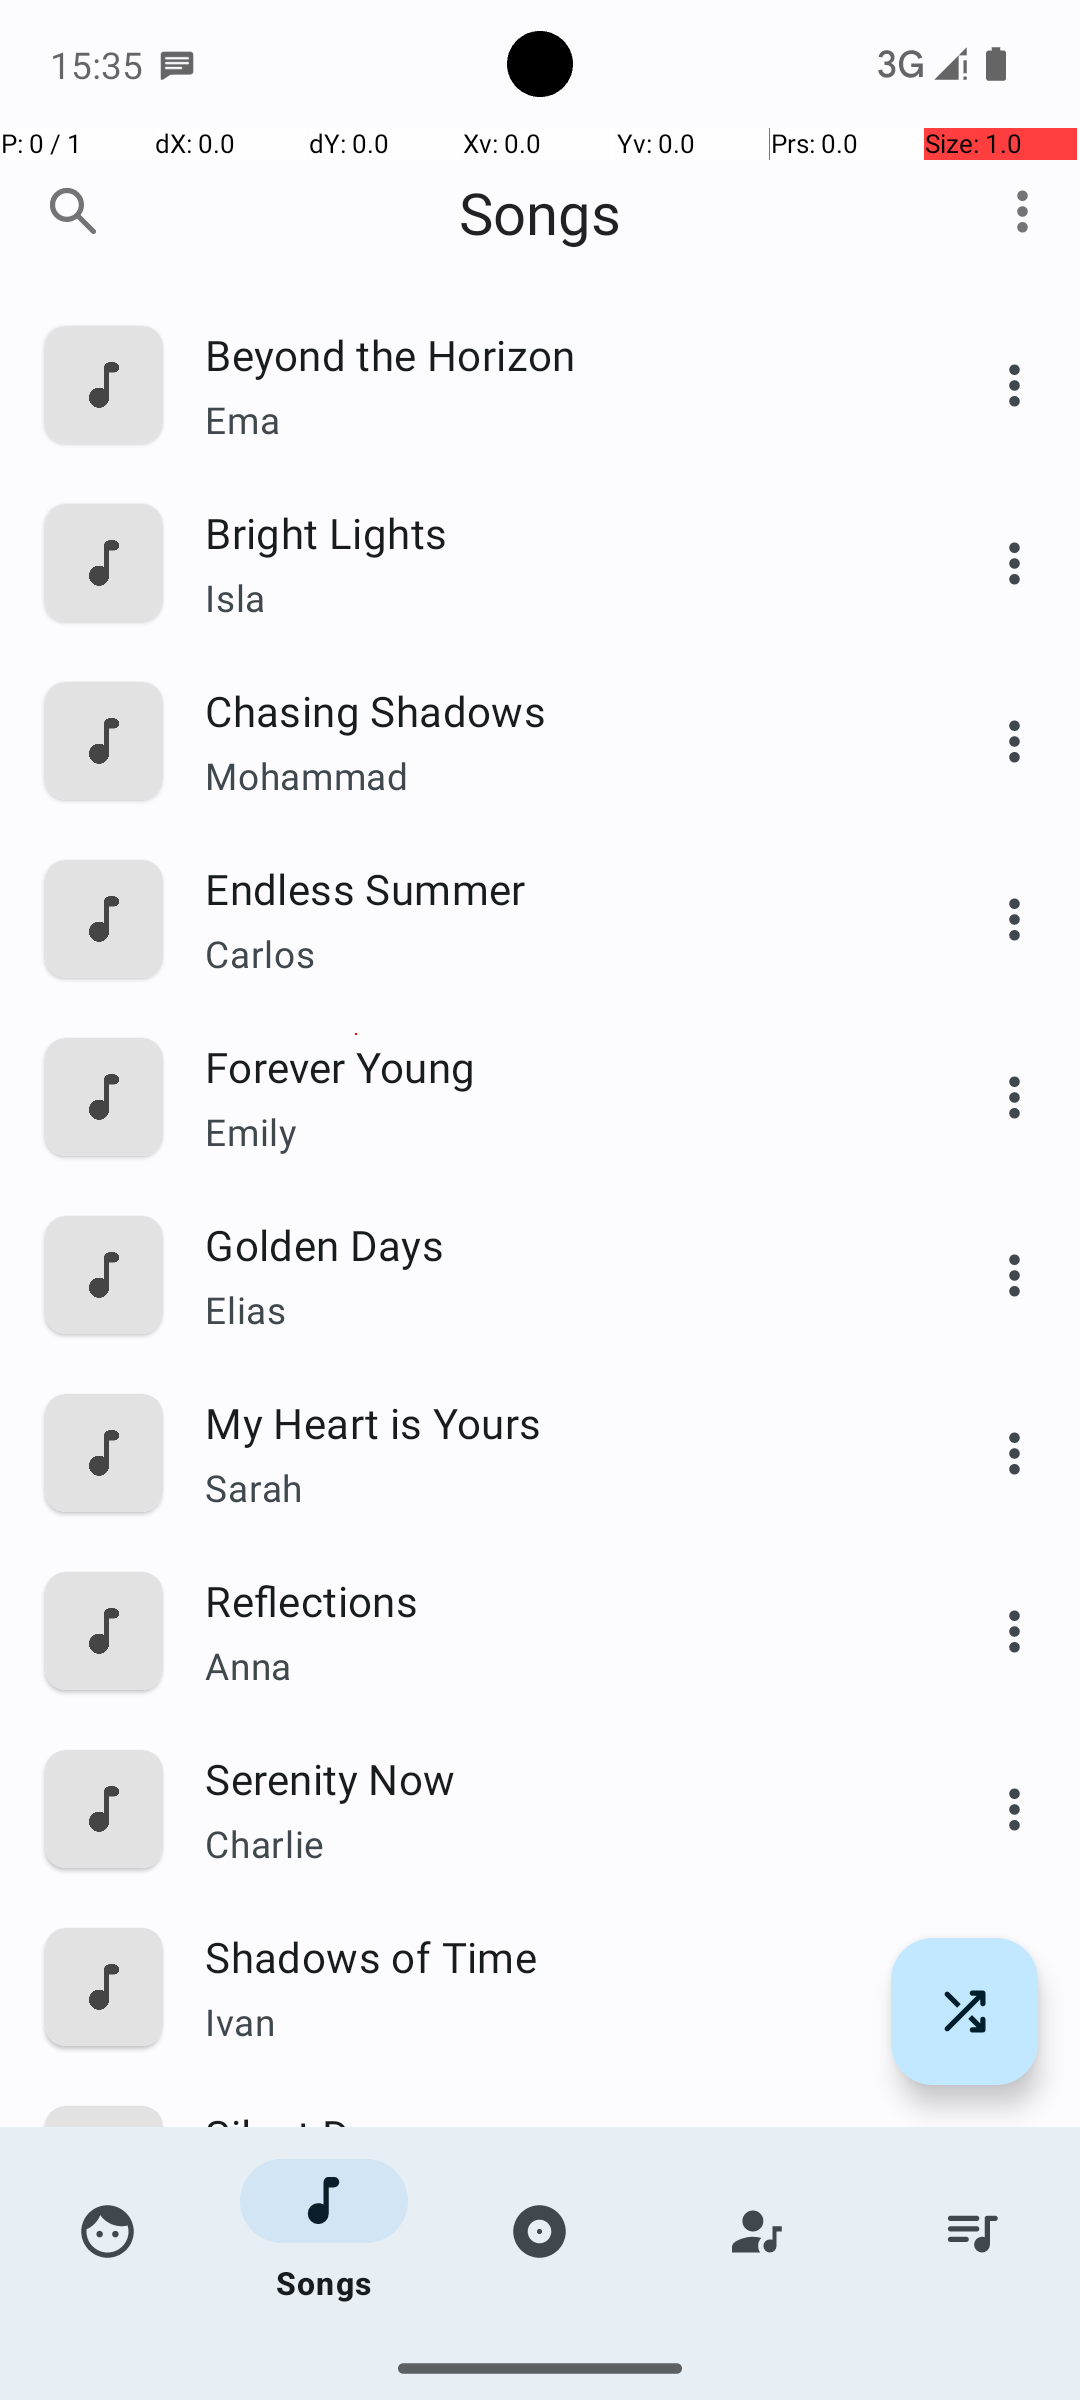 This screenshot has height=2400, width=1080. What do you see at coordinates (557, 1778) in the screenshot?
I see `Serenity Now` at bounding box center [557, 1778].